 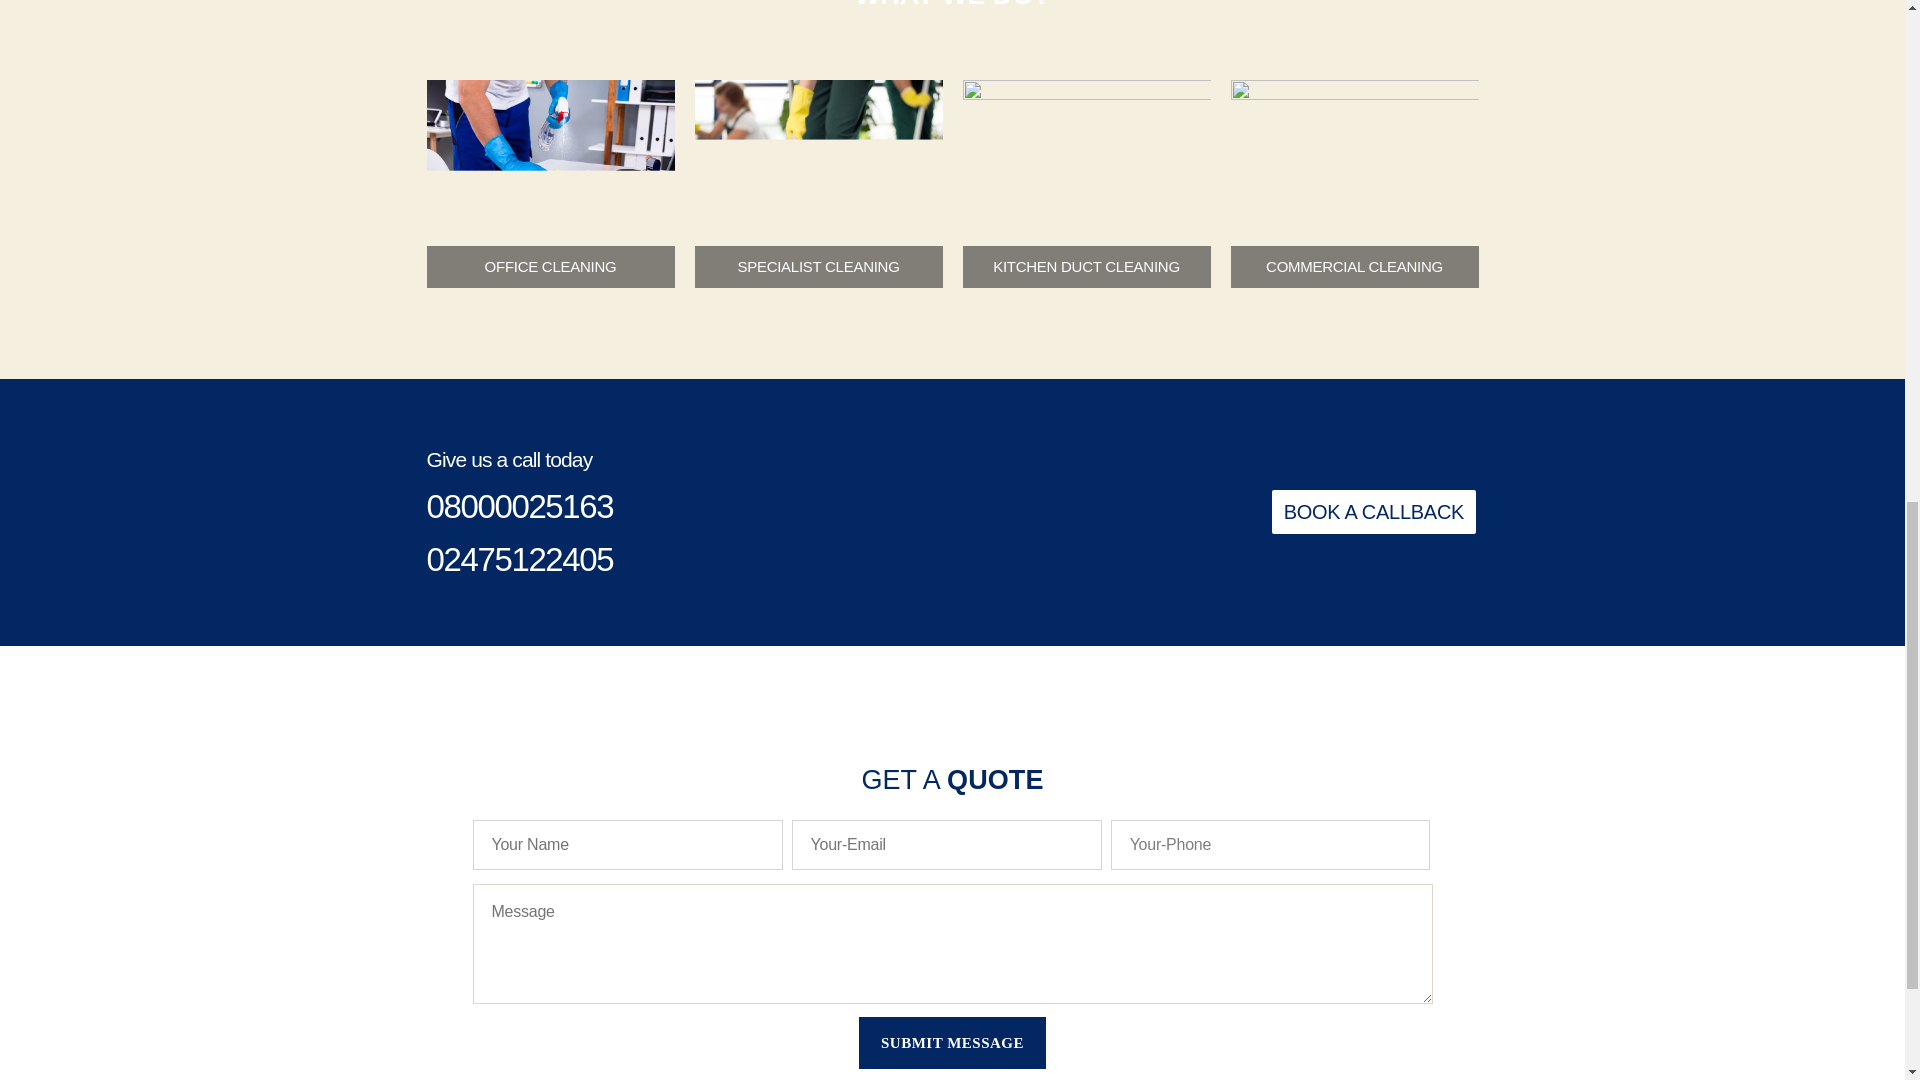 What do you see at coordinates (1374, 512) in the screenshot?
I see `BOOK A CALLBACK` at bounding box center [1374, 512].